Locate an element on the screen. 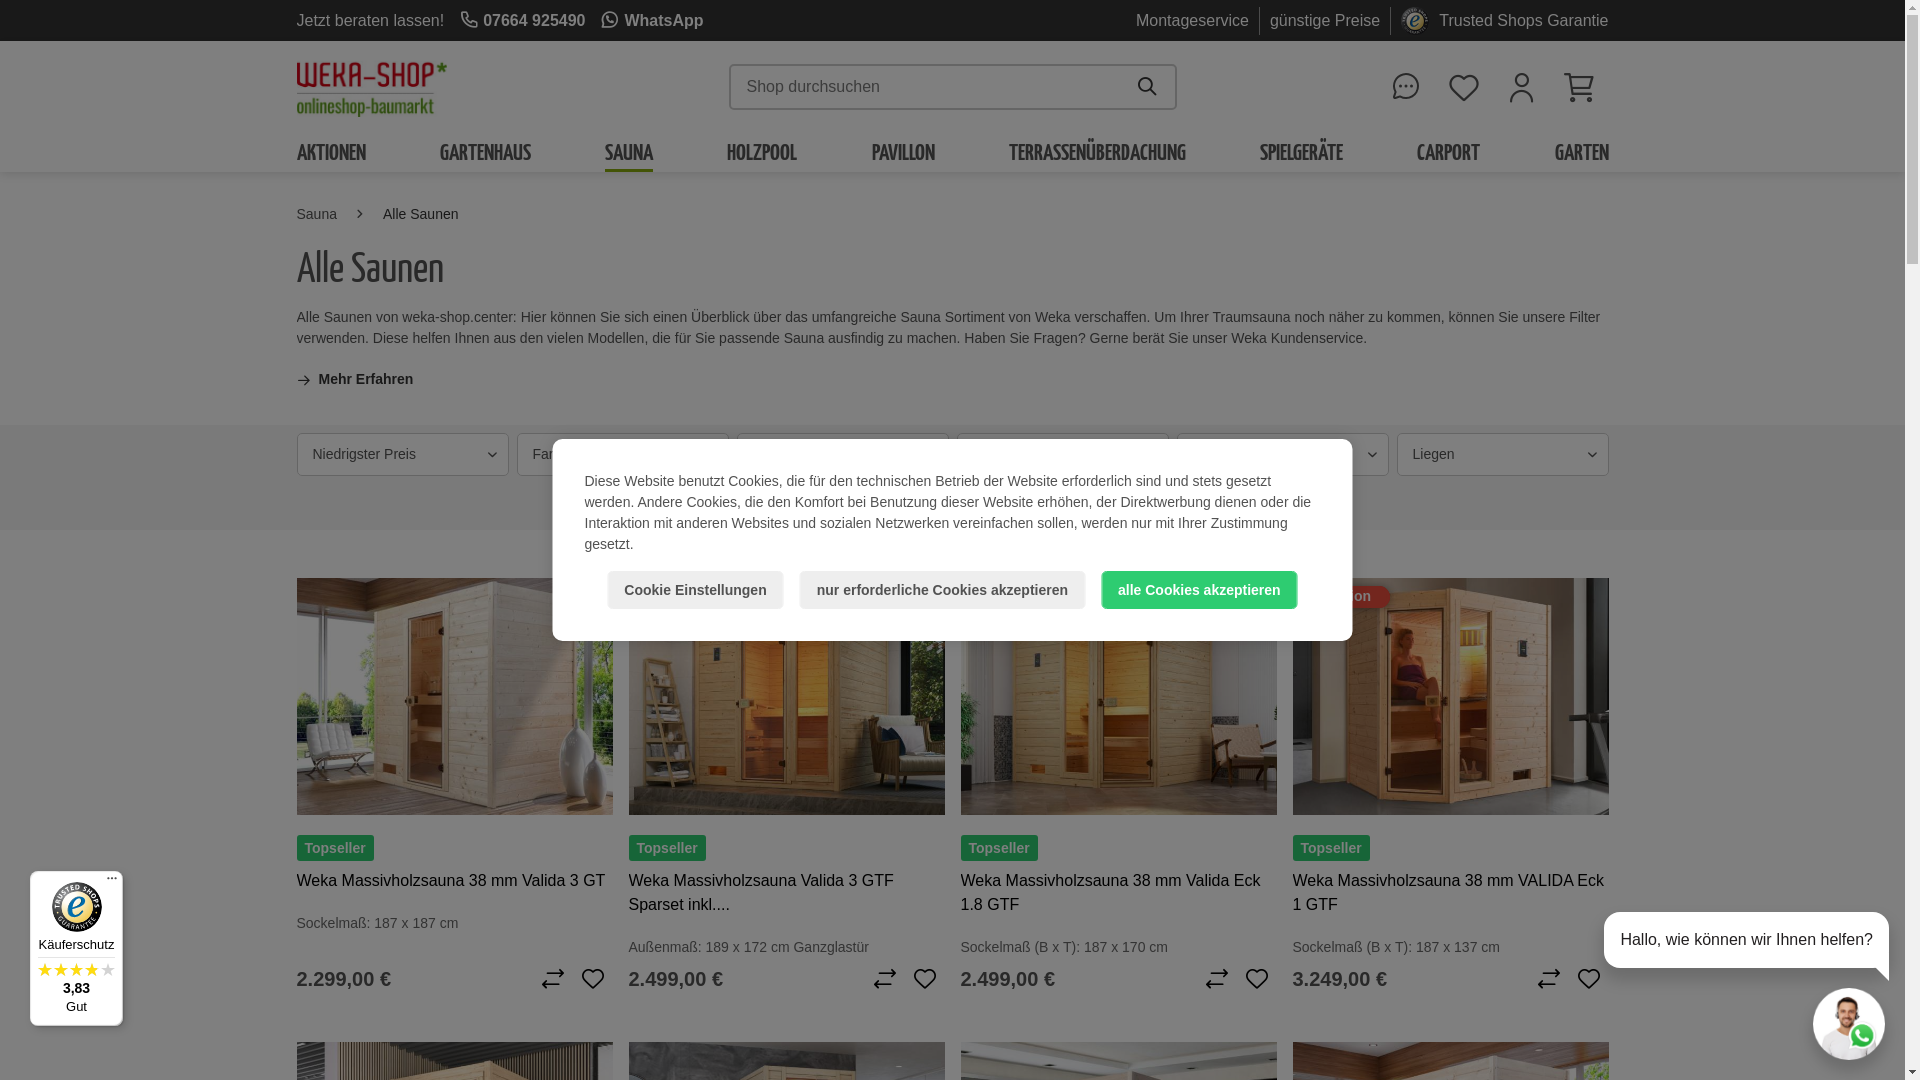 The width and height of the screenshot is (1920, 1080). GARTENHAUS is located at coordinates (486, 151).